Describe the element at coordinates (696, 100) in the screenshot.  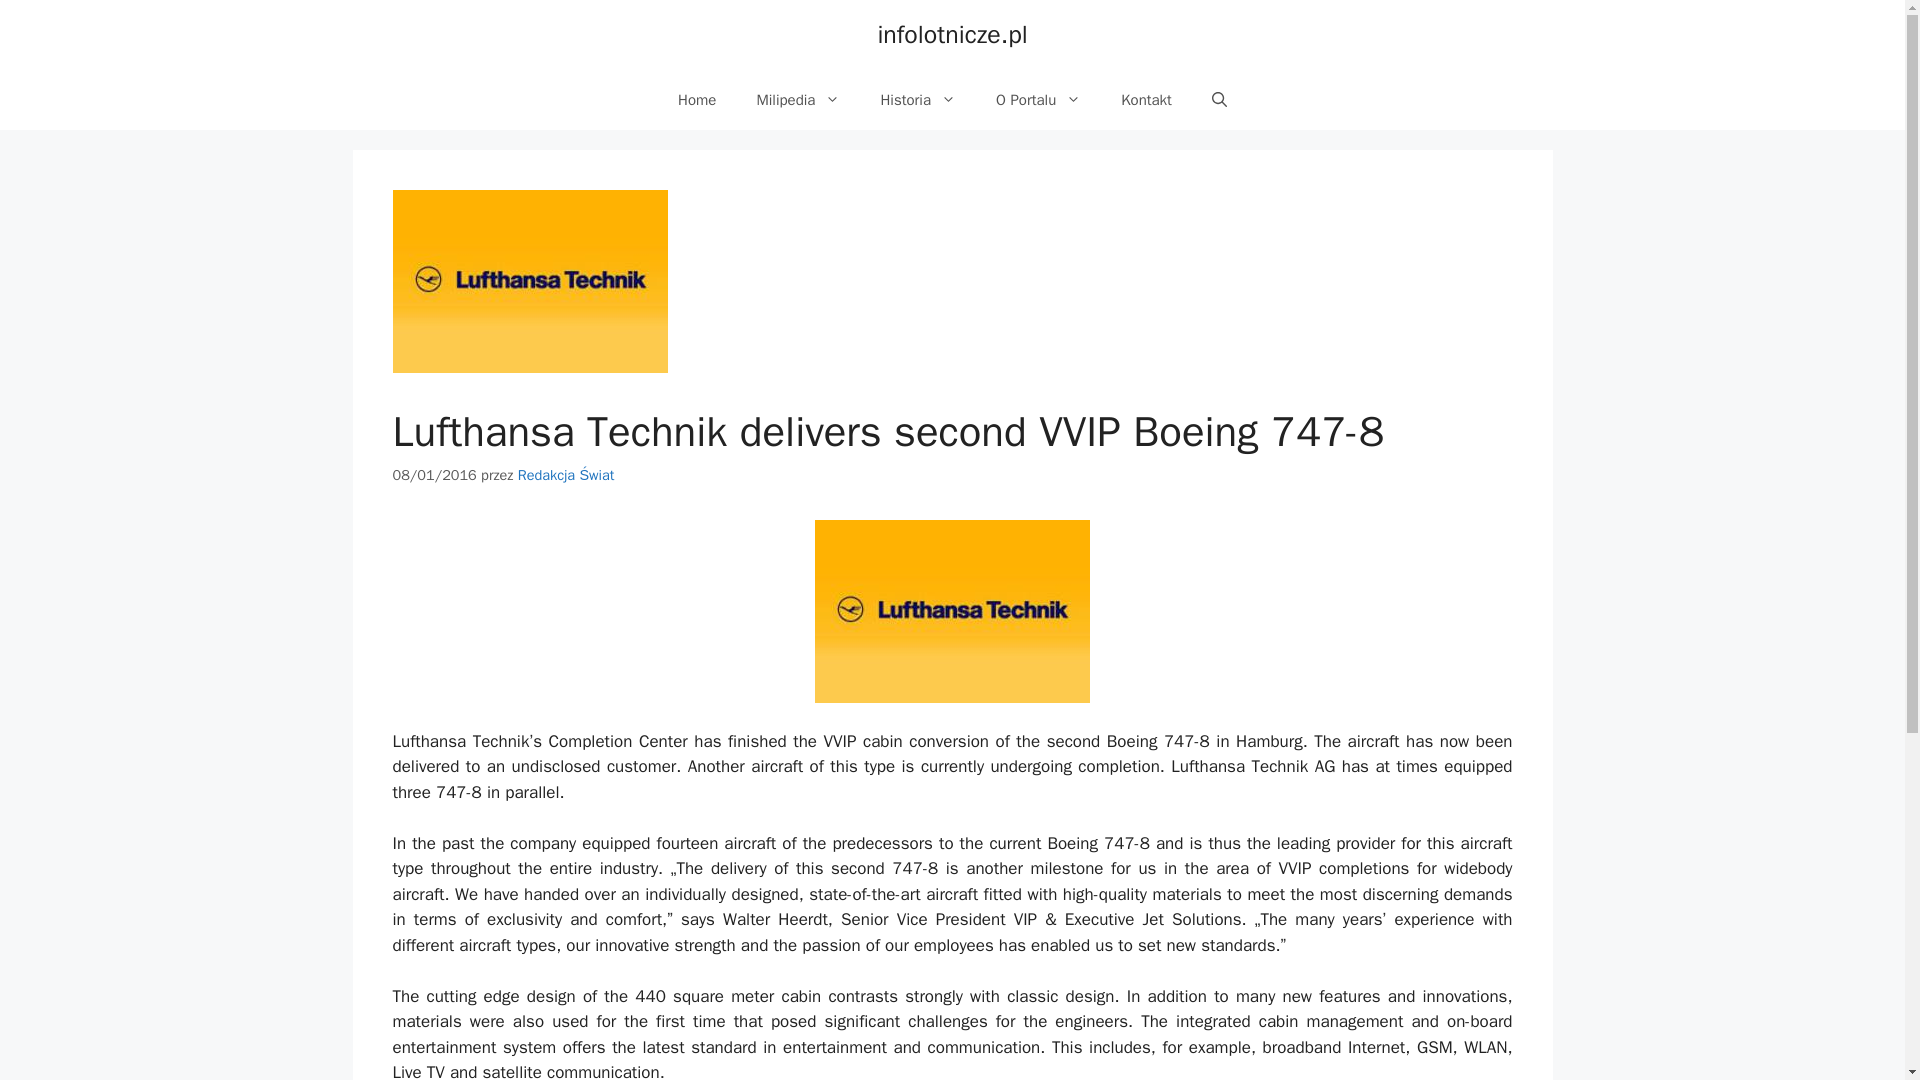
I see `Home` at that location.